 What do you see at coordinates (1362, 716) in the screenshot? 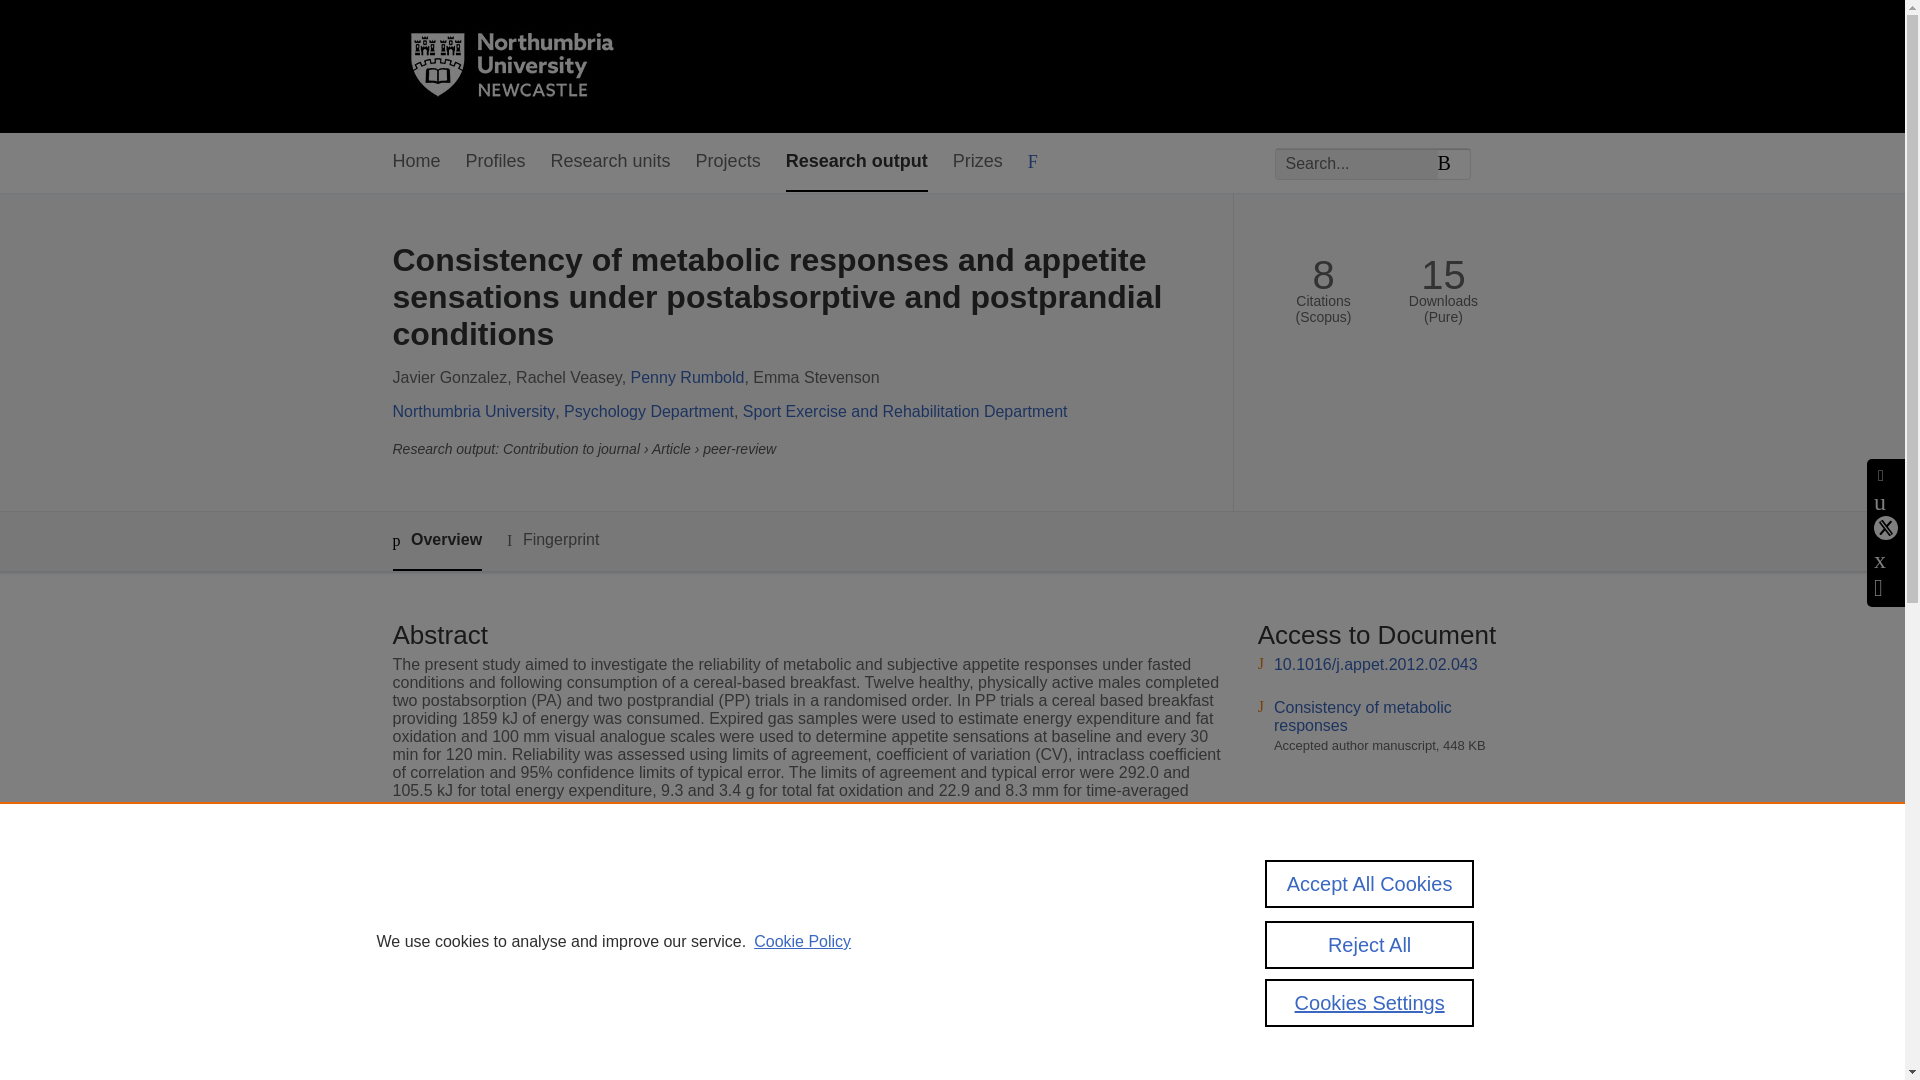
I see `Consistency of metabolic responses` at bounding box center [1362, 716].